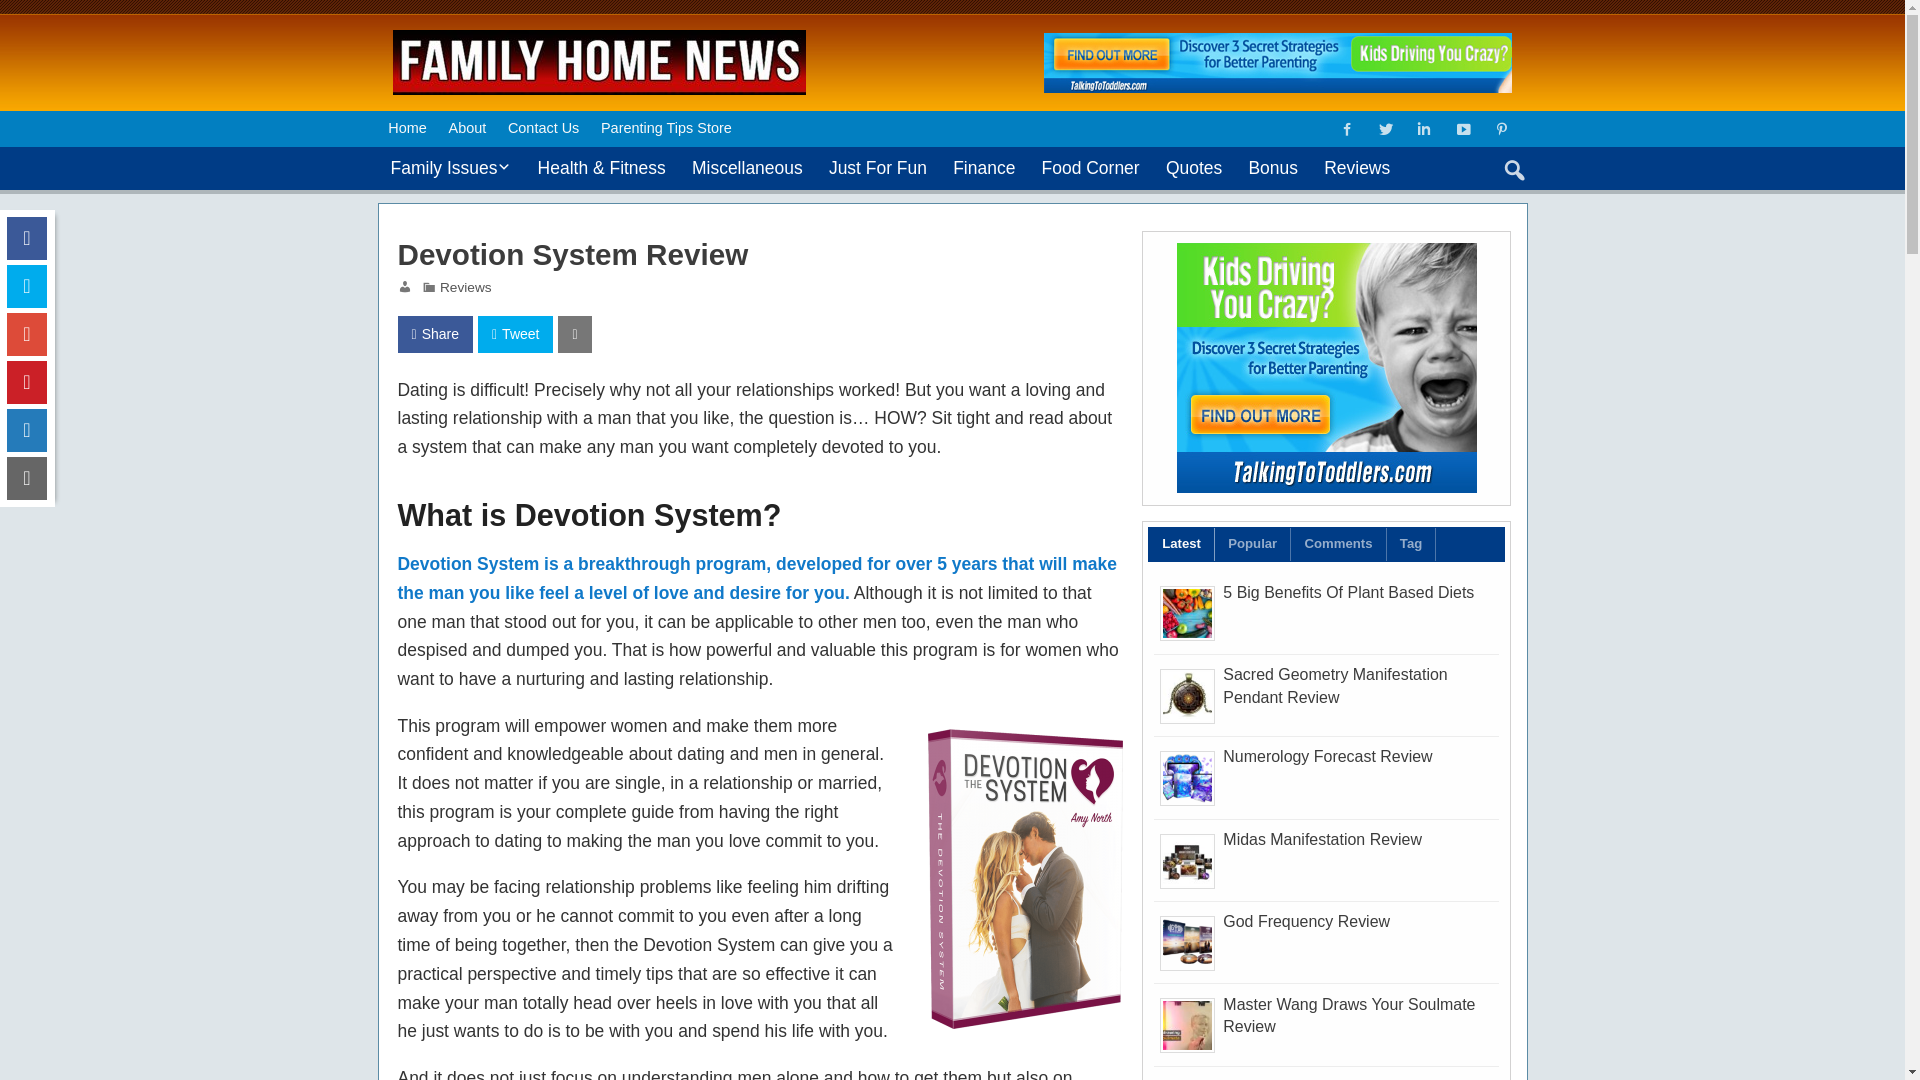 This screenshot has width=1920, height=1080. Describe the element at coordinates (1090, 168) in the screenshot. I see `Food Corner` at that location.